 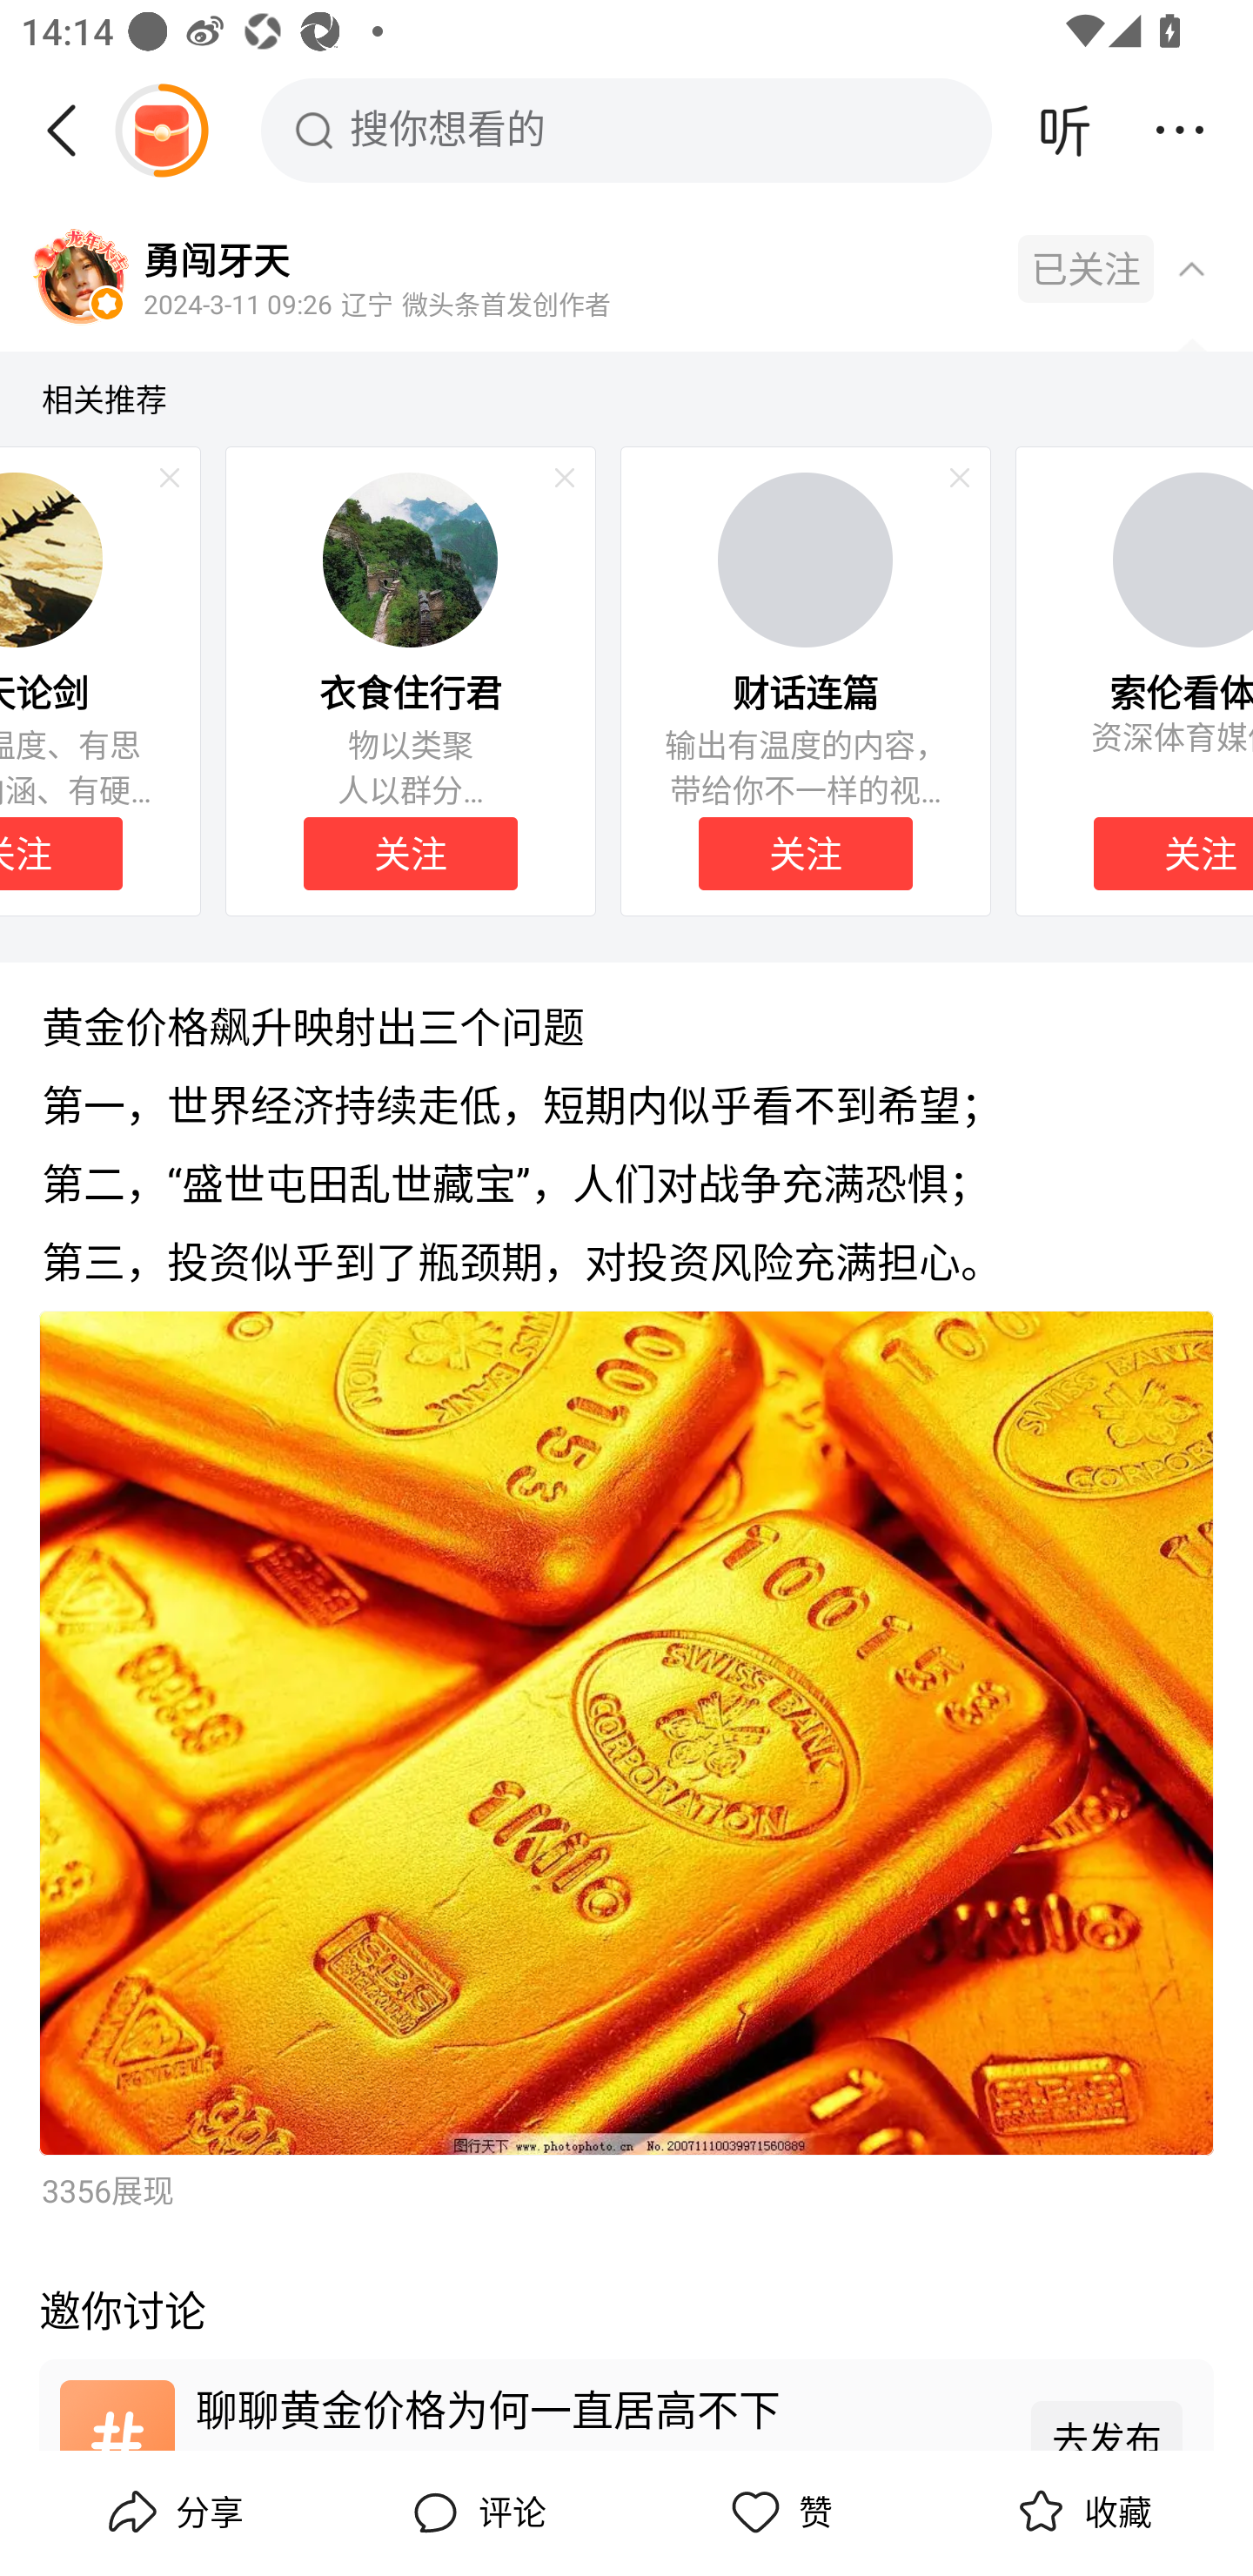 I want to click on 更多操作, so click(x=1180, y=130).